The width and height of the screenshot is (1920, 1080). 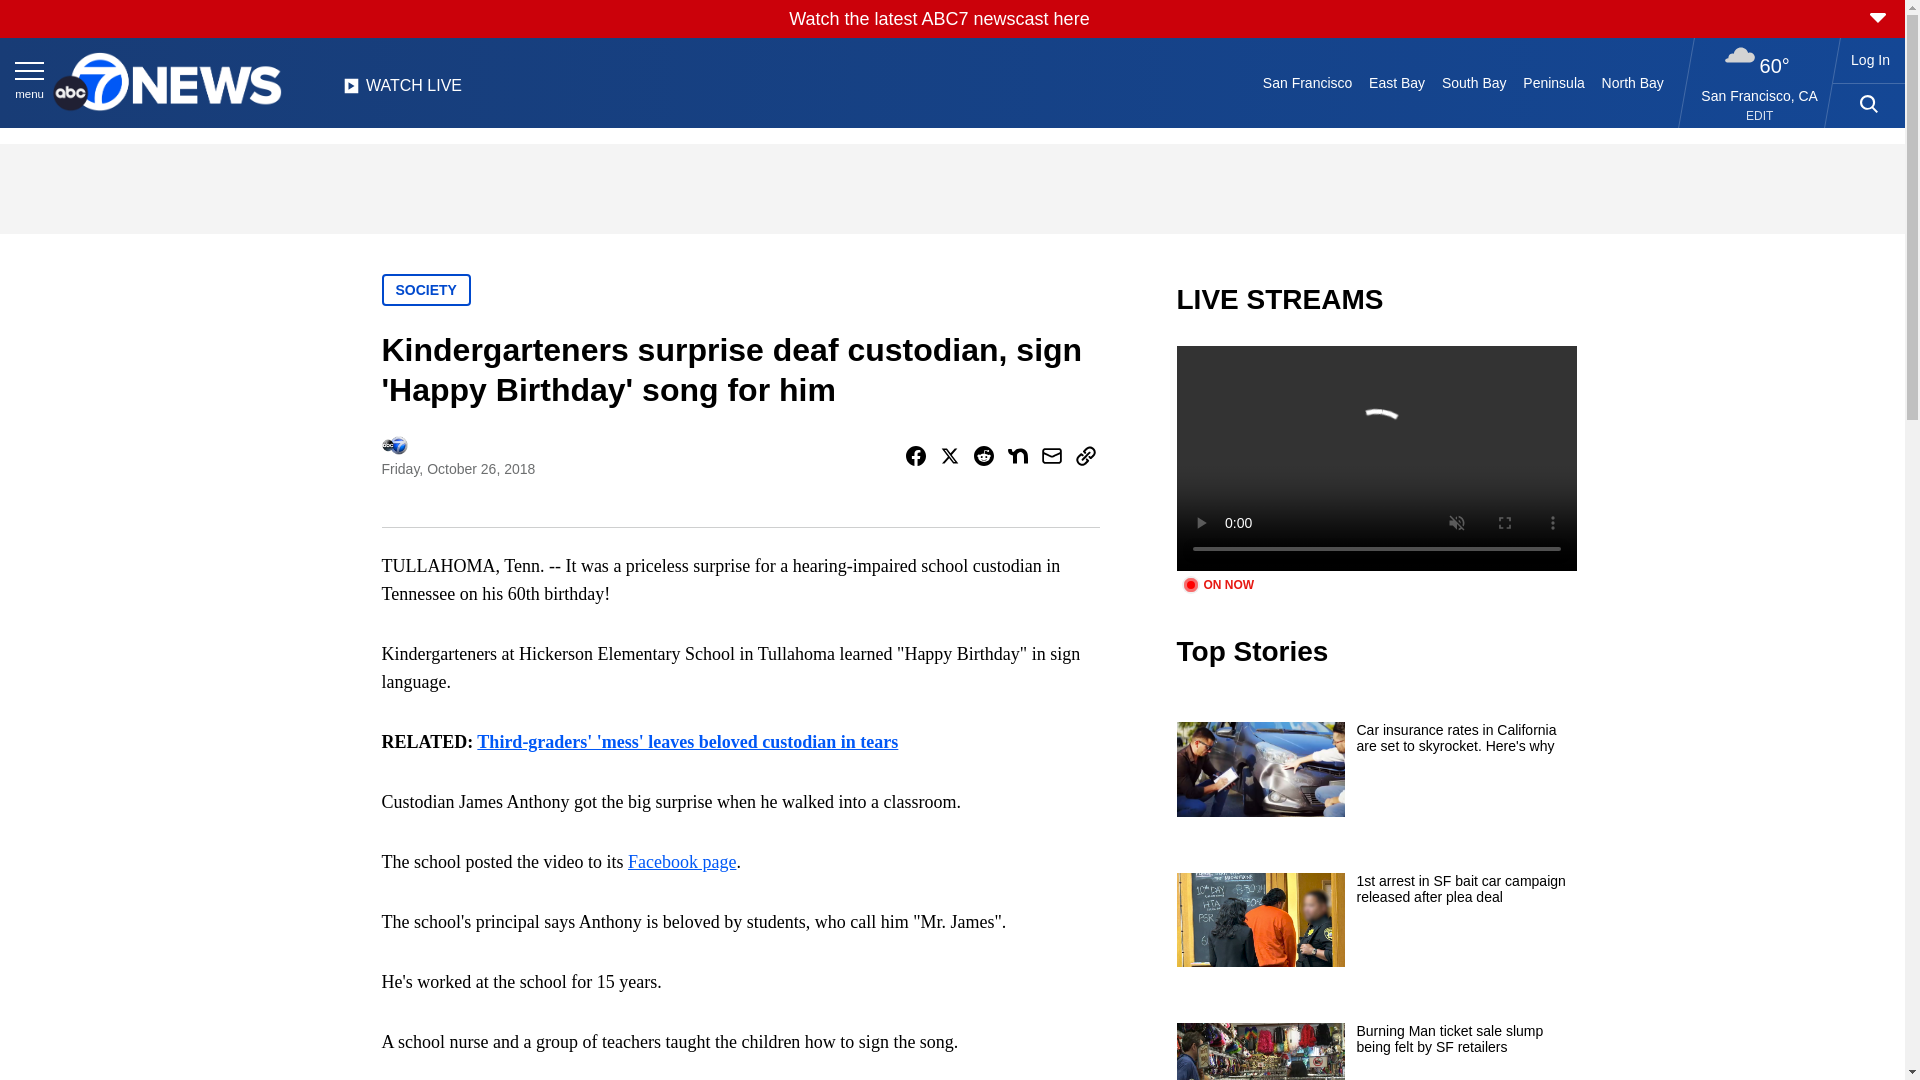 I want to click on South Bay, so click(x=1474, y=82).